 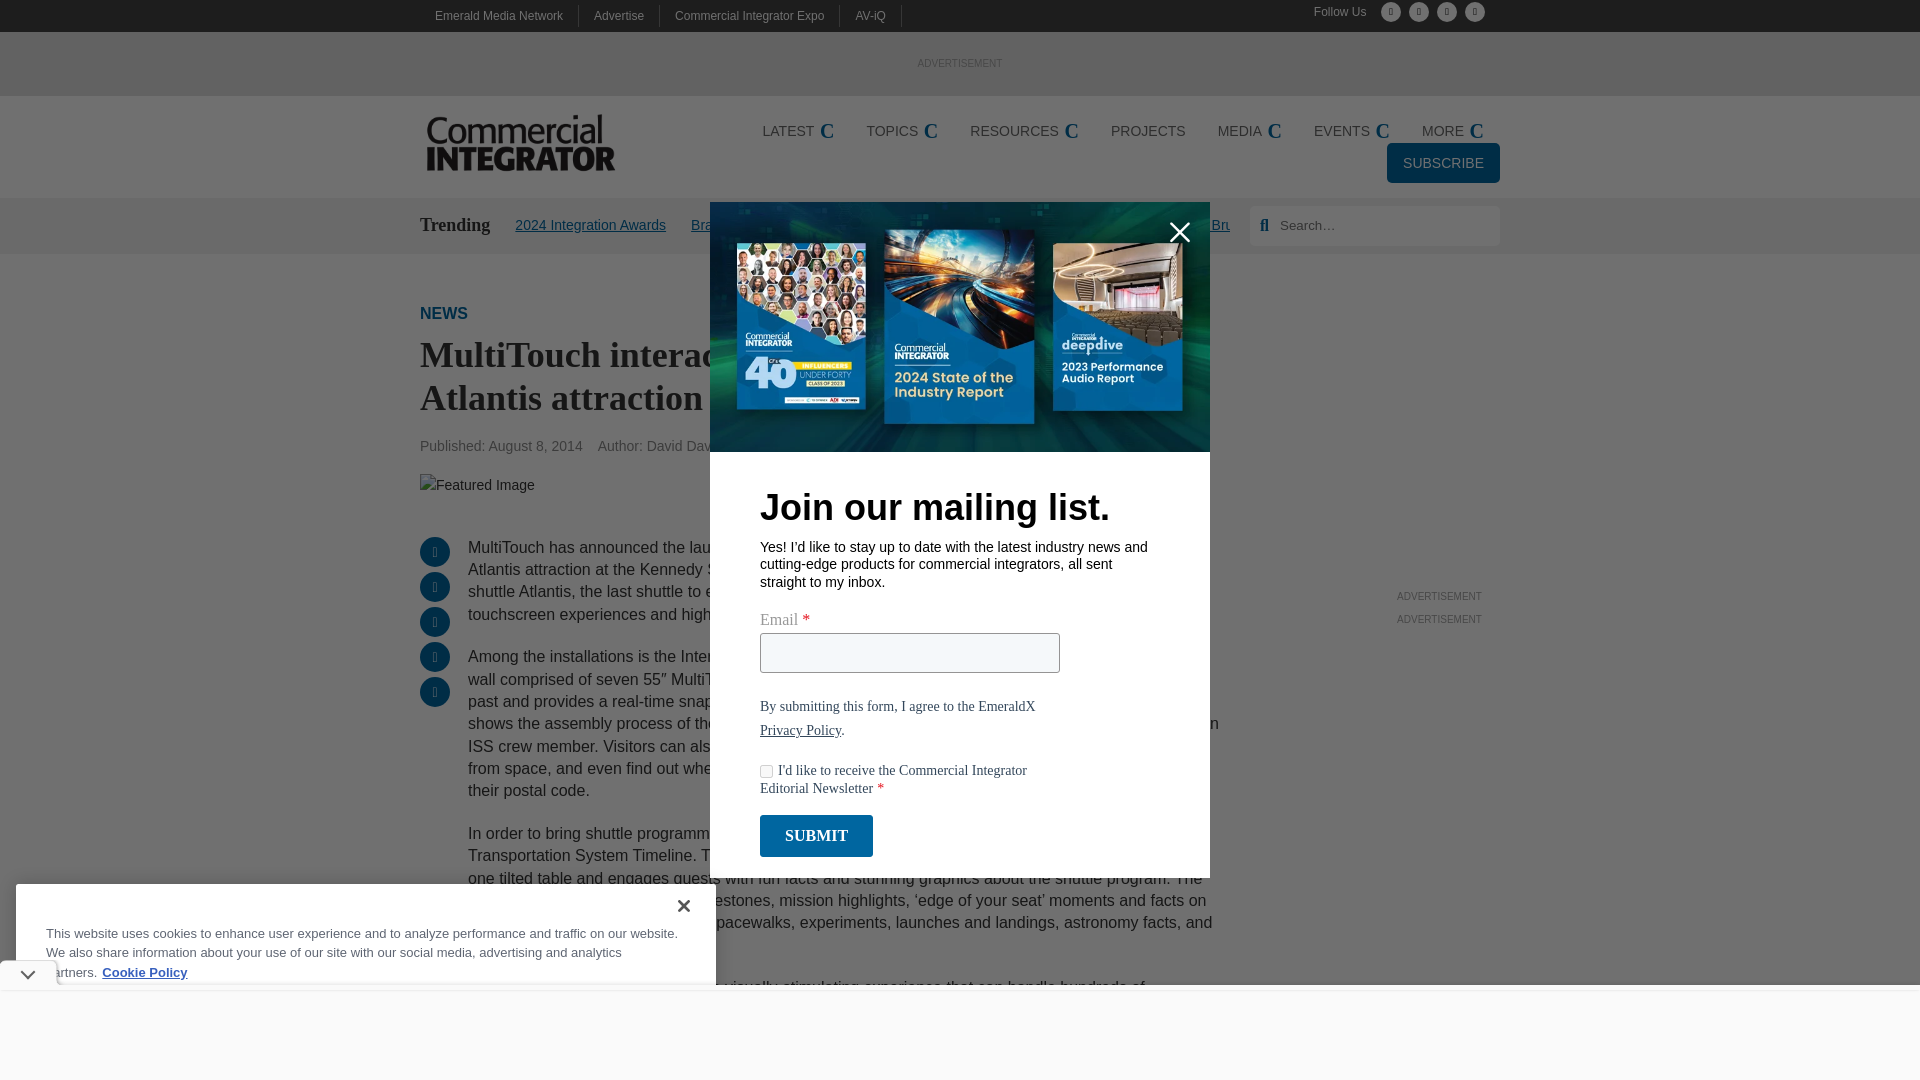 I want to click on Emerald Media Network, so click(x=498, y=15).